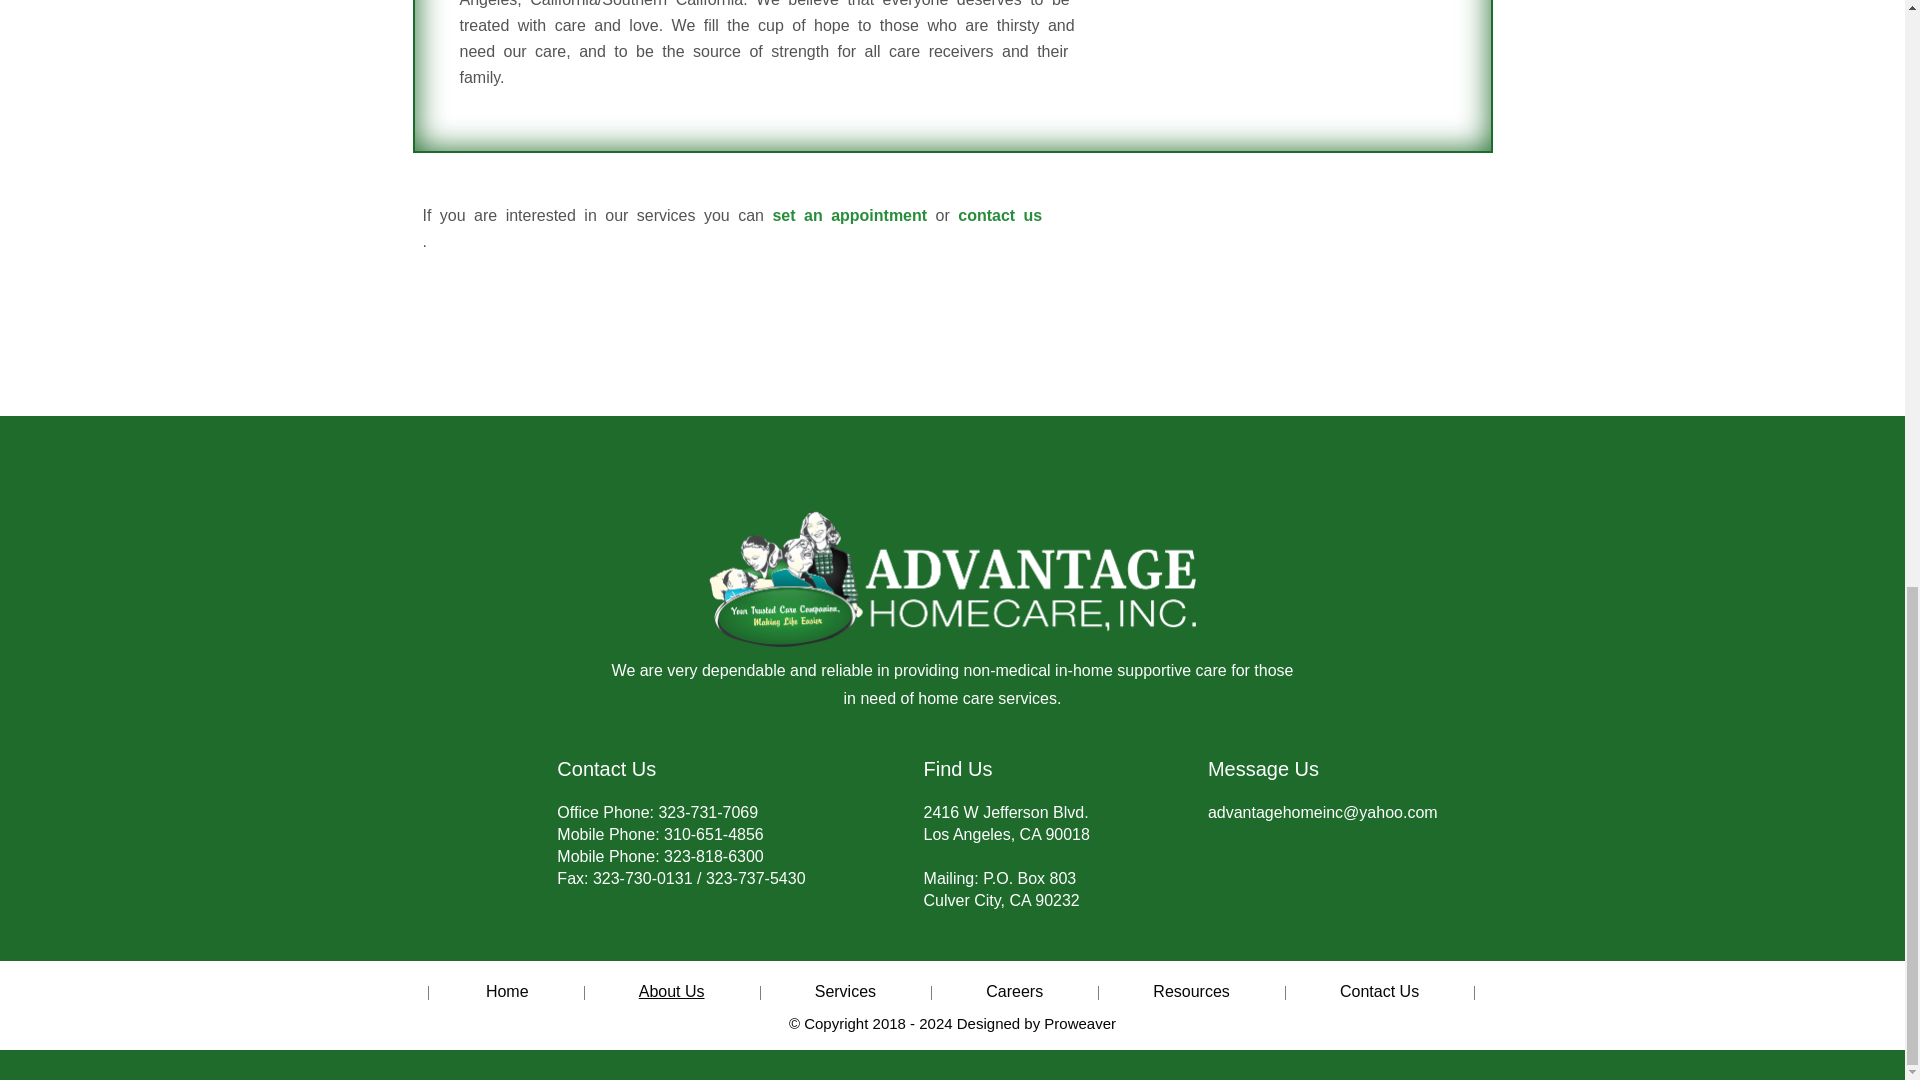  I want to click on Proweaver, so click(1080, 1024).